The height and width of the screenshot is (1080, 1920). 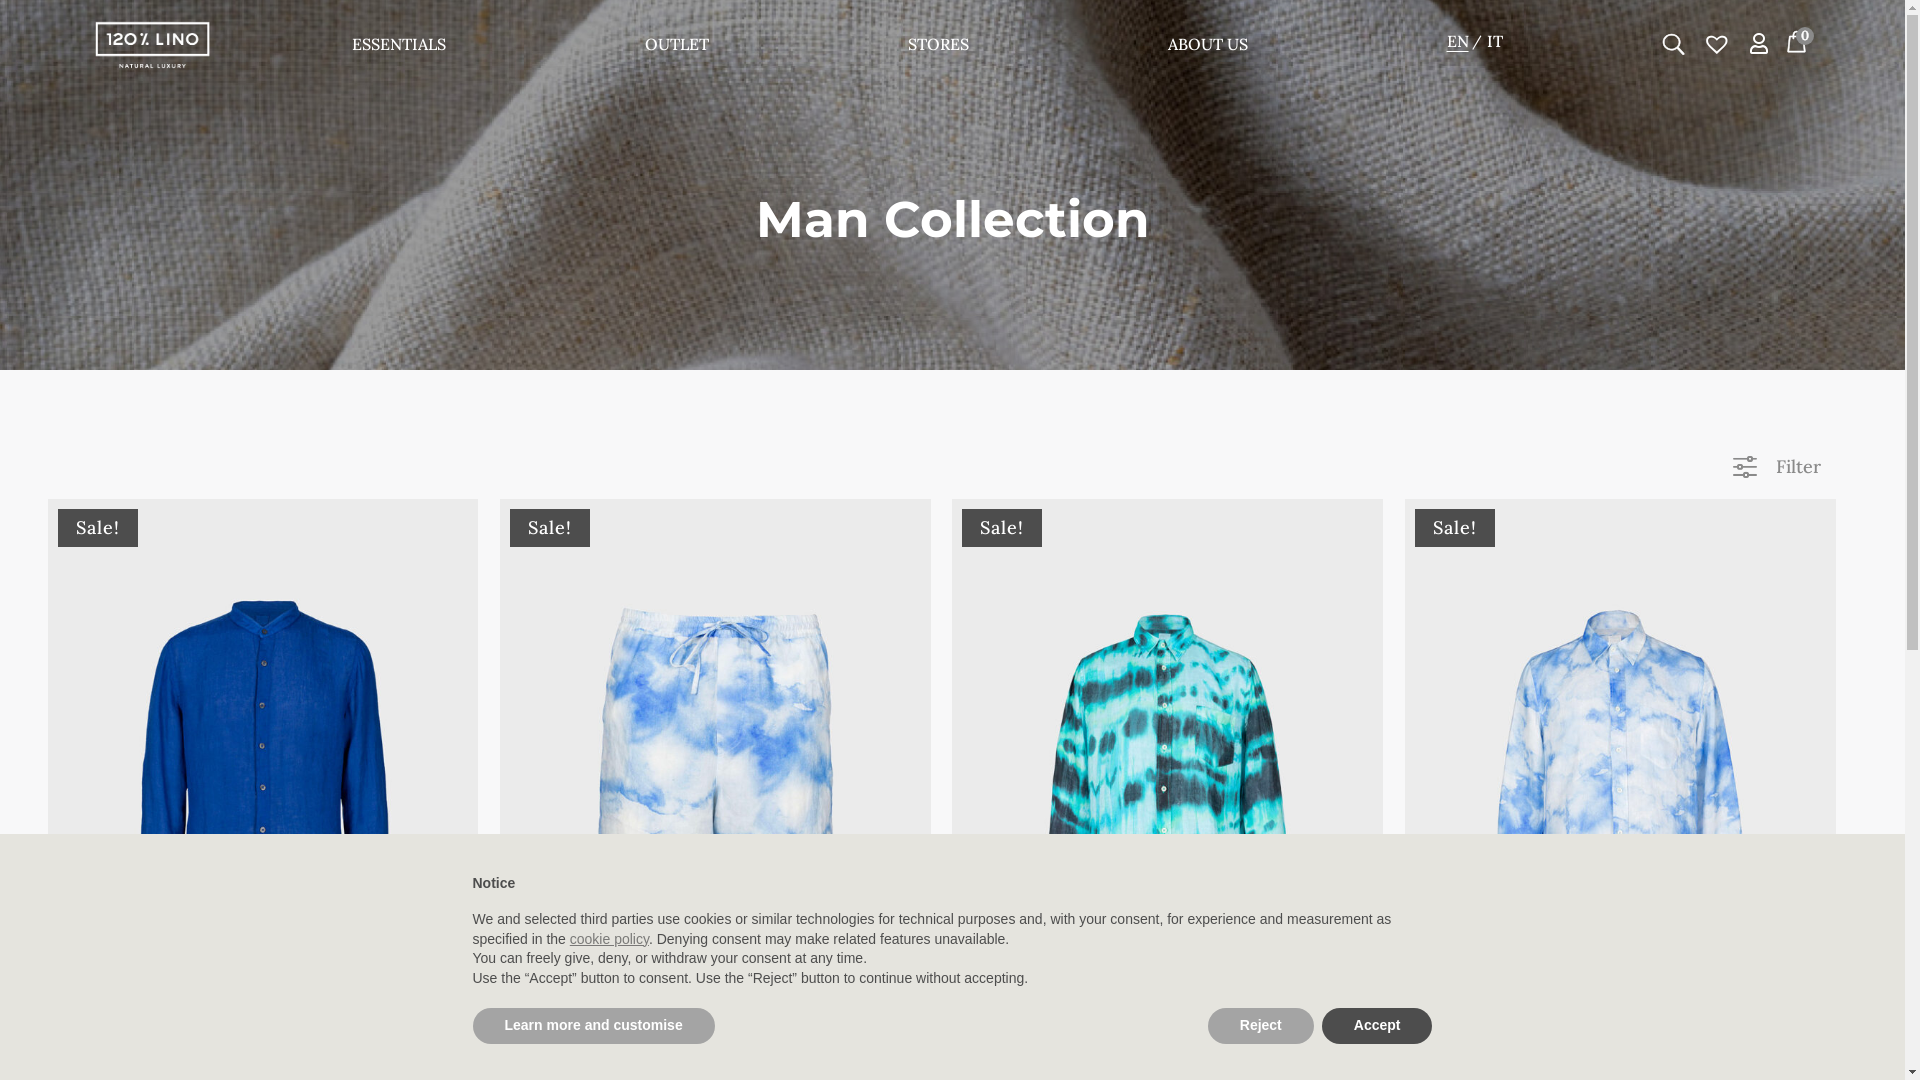 I want to click on OUTLET, so click(x=677, y=48).